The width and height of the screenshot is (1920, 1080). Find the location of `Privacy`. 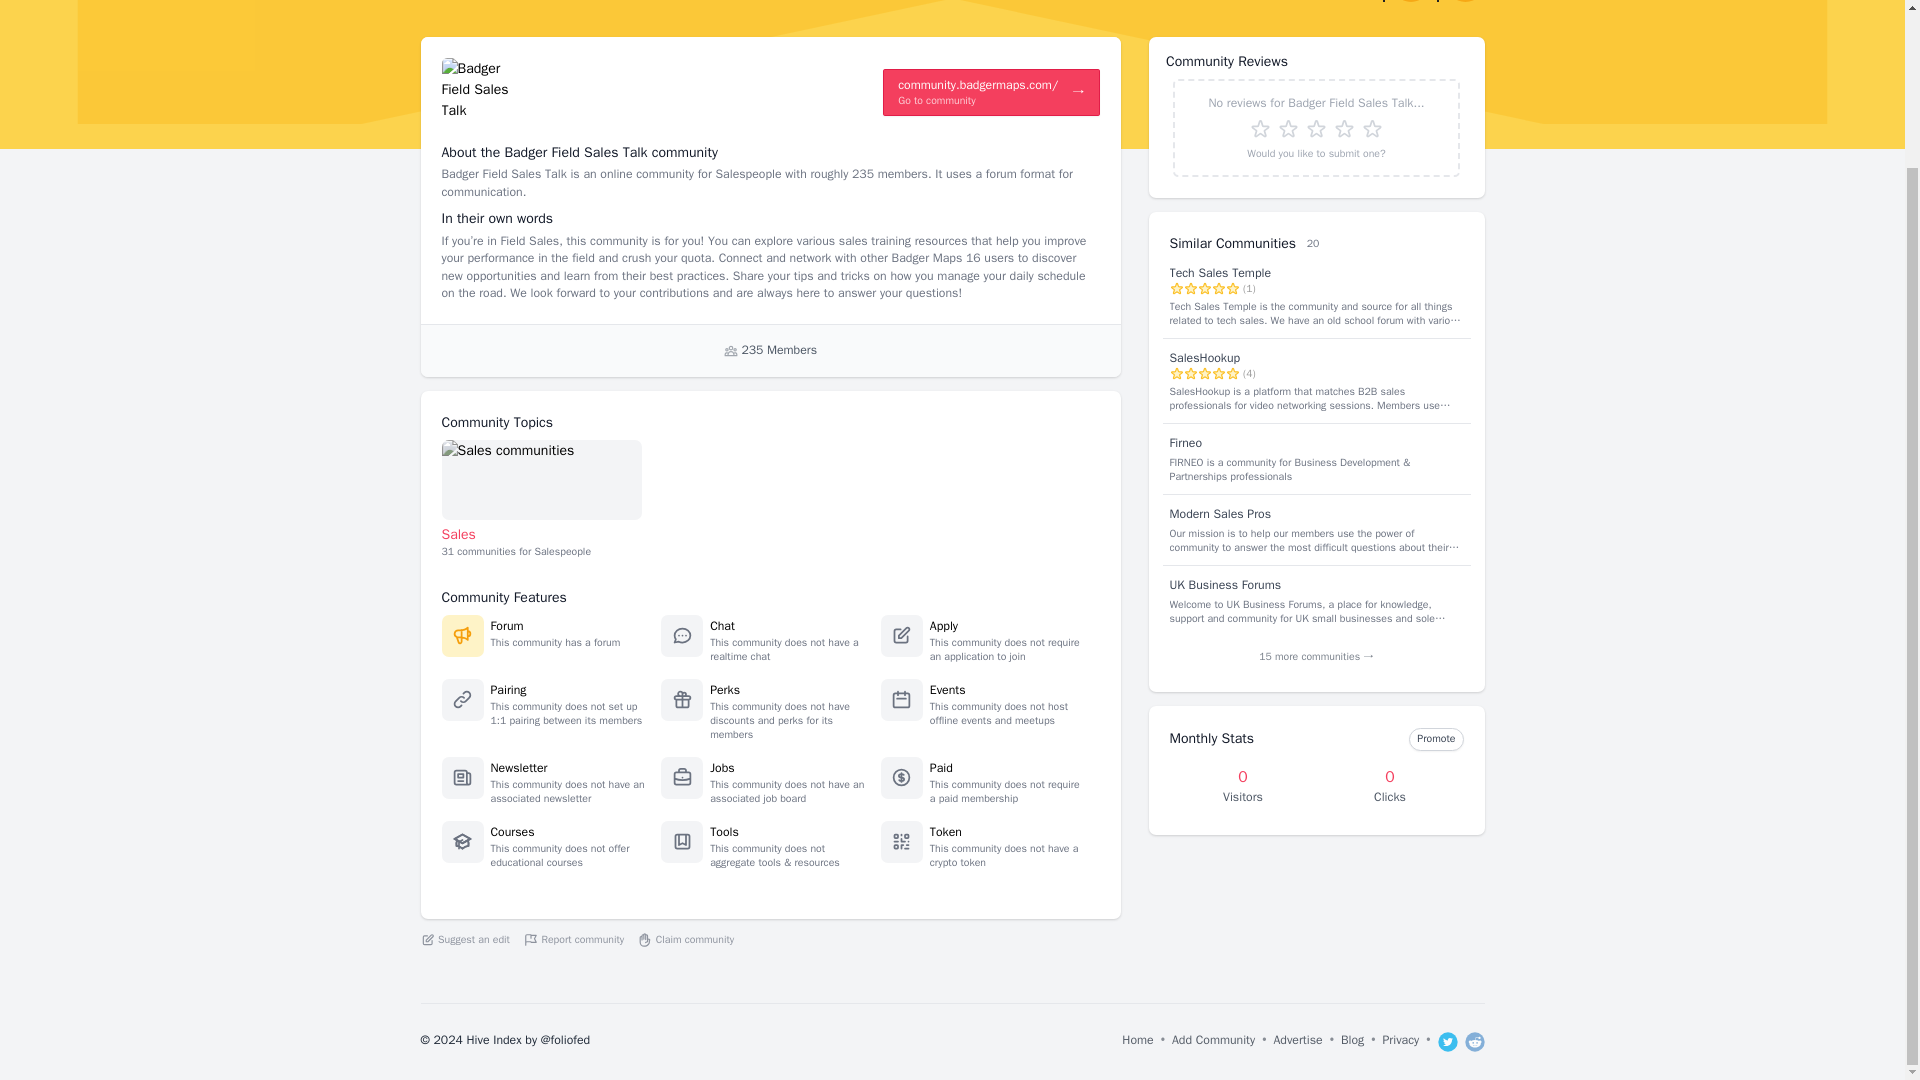

Privacy is located at coordinates (1400, 1042).